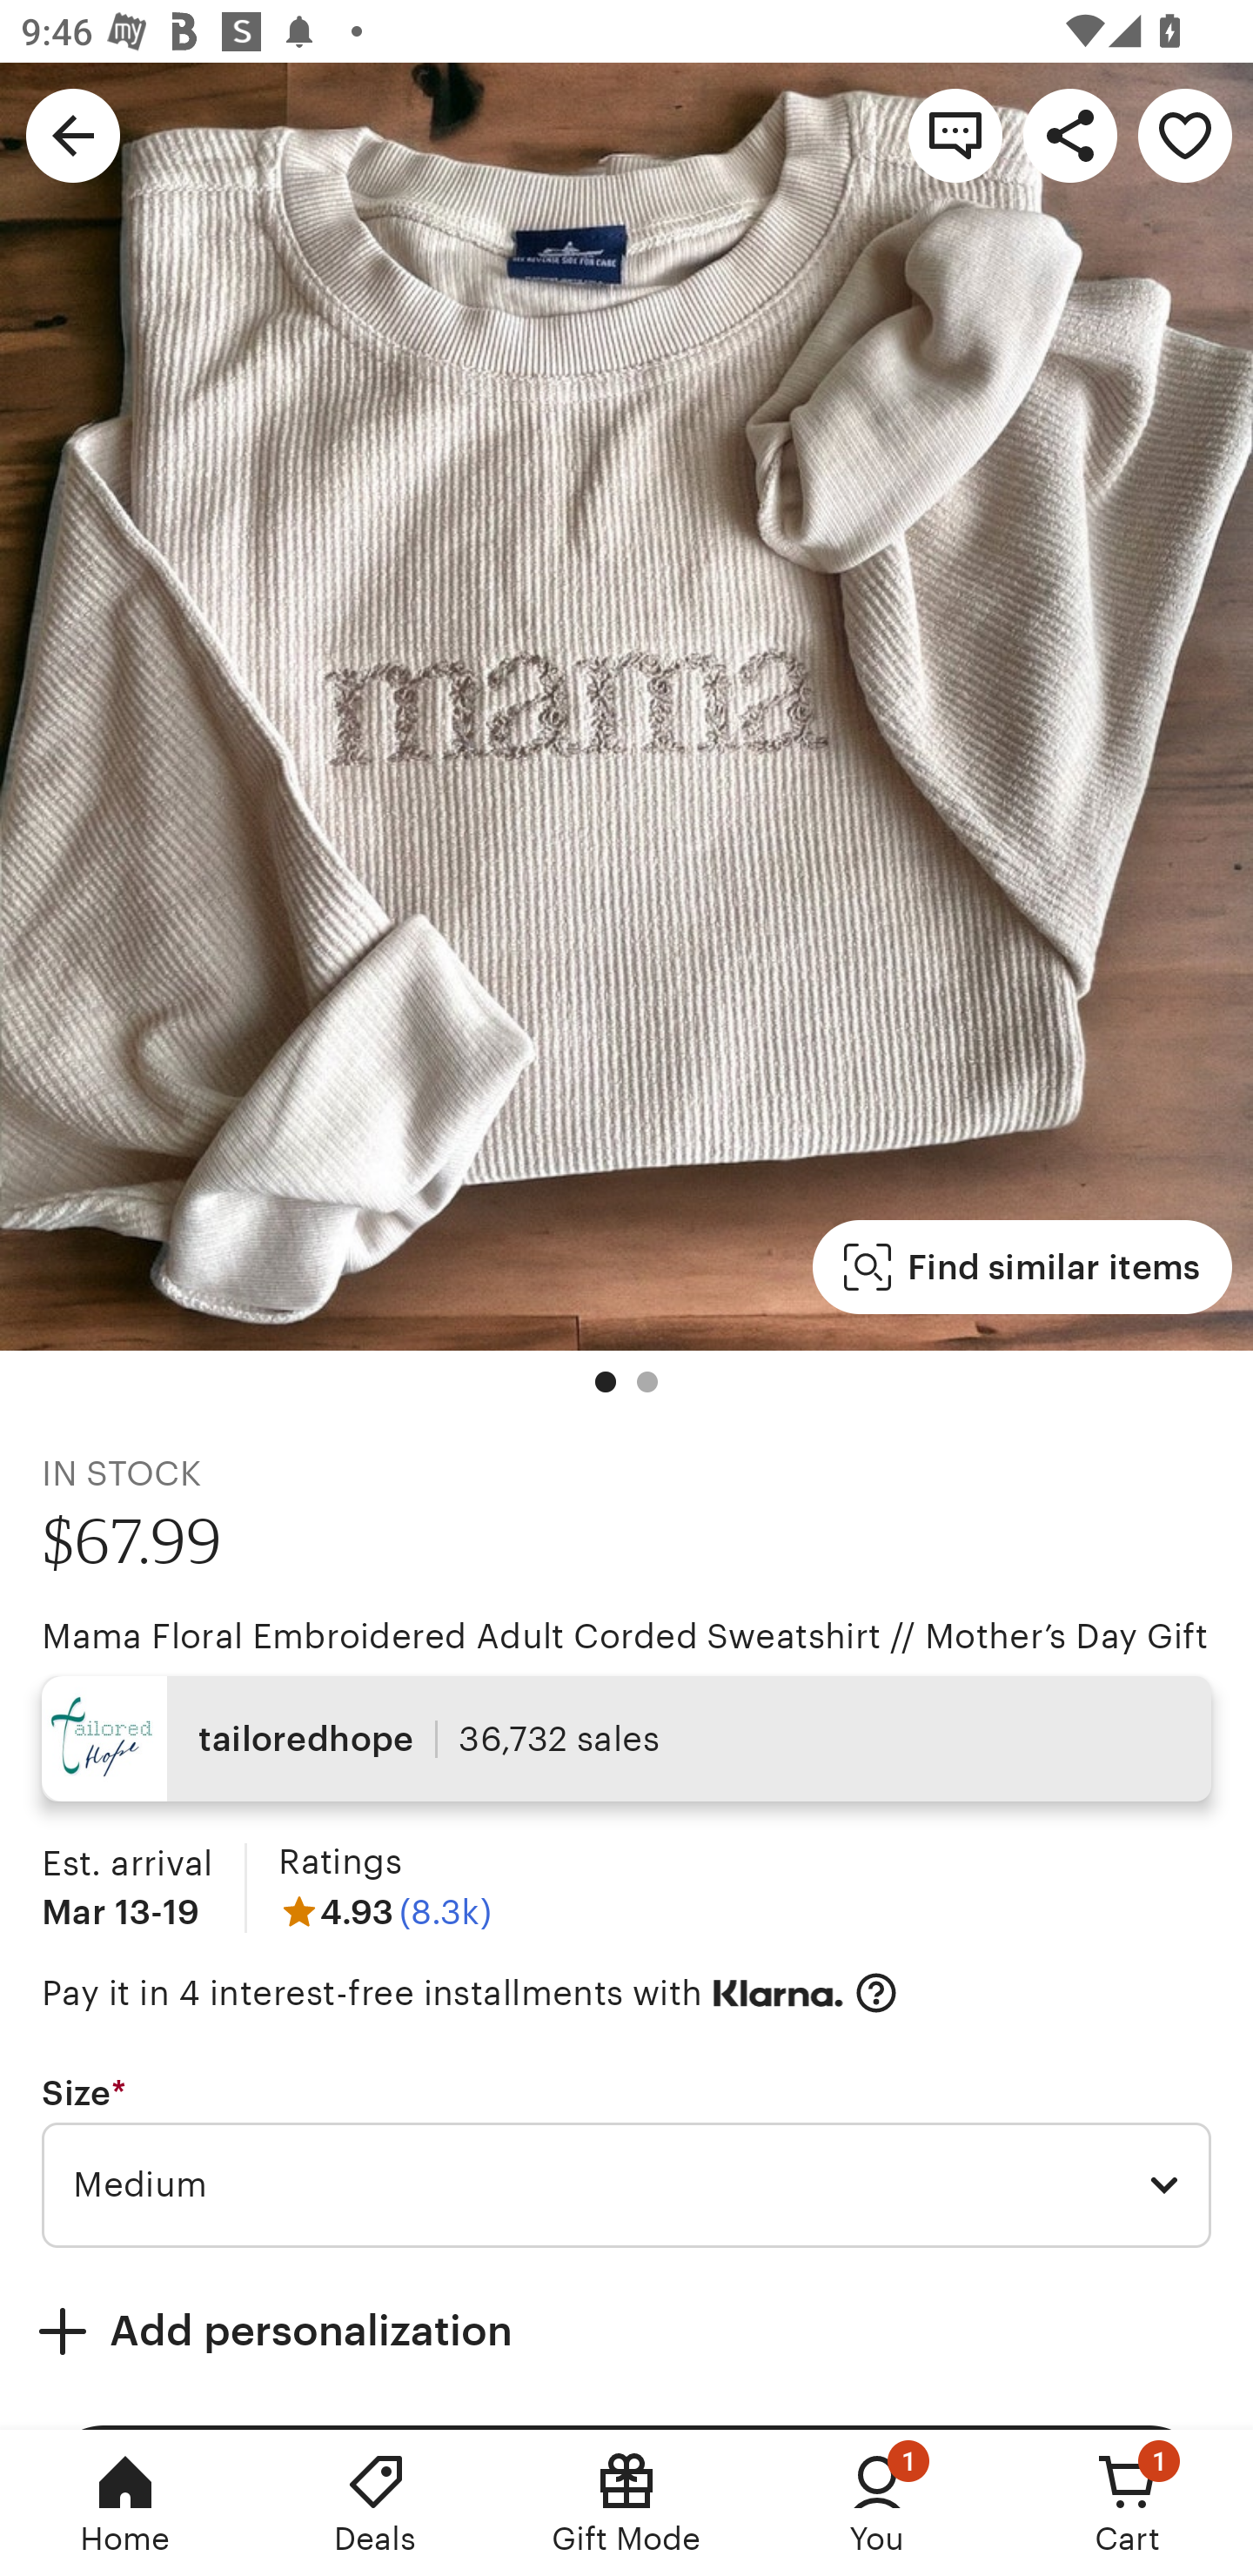  What do you see at coordinates (626, 2503) in the screenshot?
I see `Gift Mode` at bounding box center [626, 2503].